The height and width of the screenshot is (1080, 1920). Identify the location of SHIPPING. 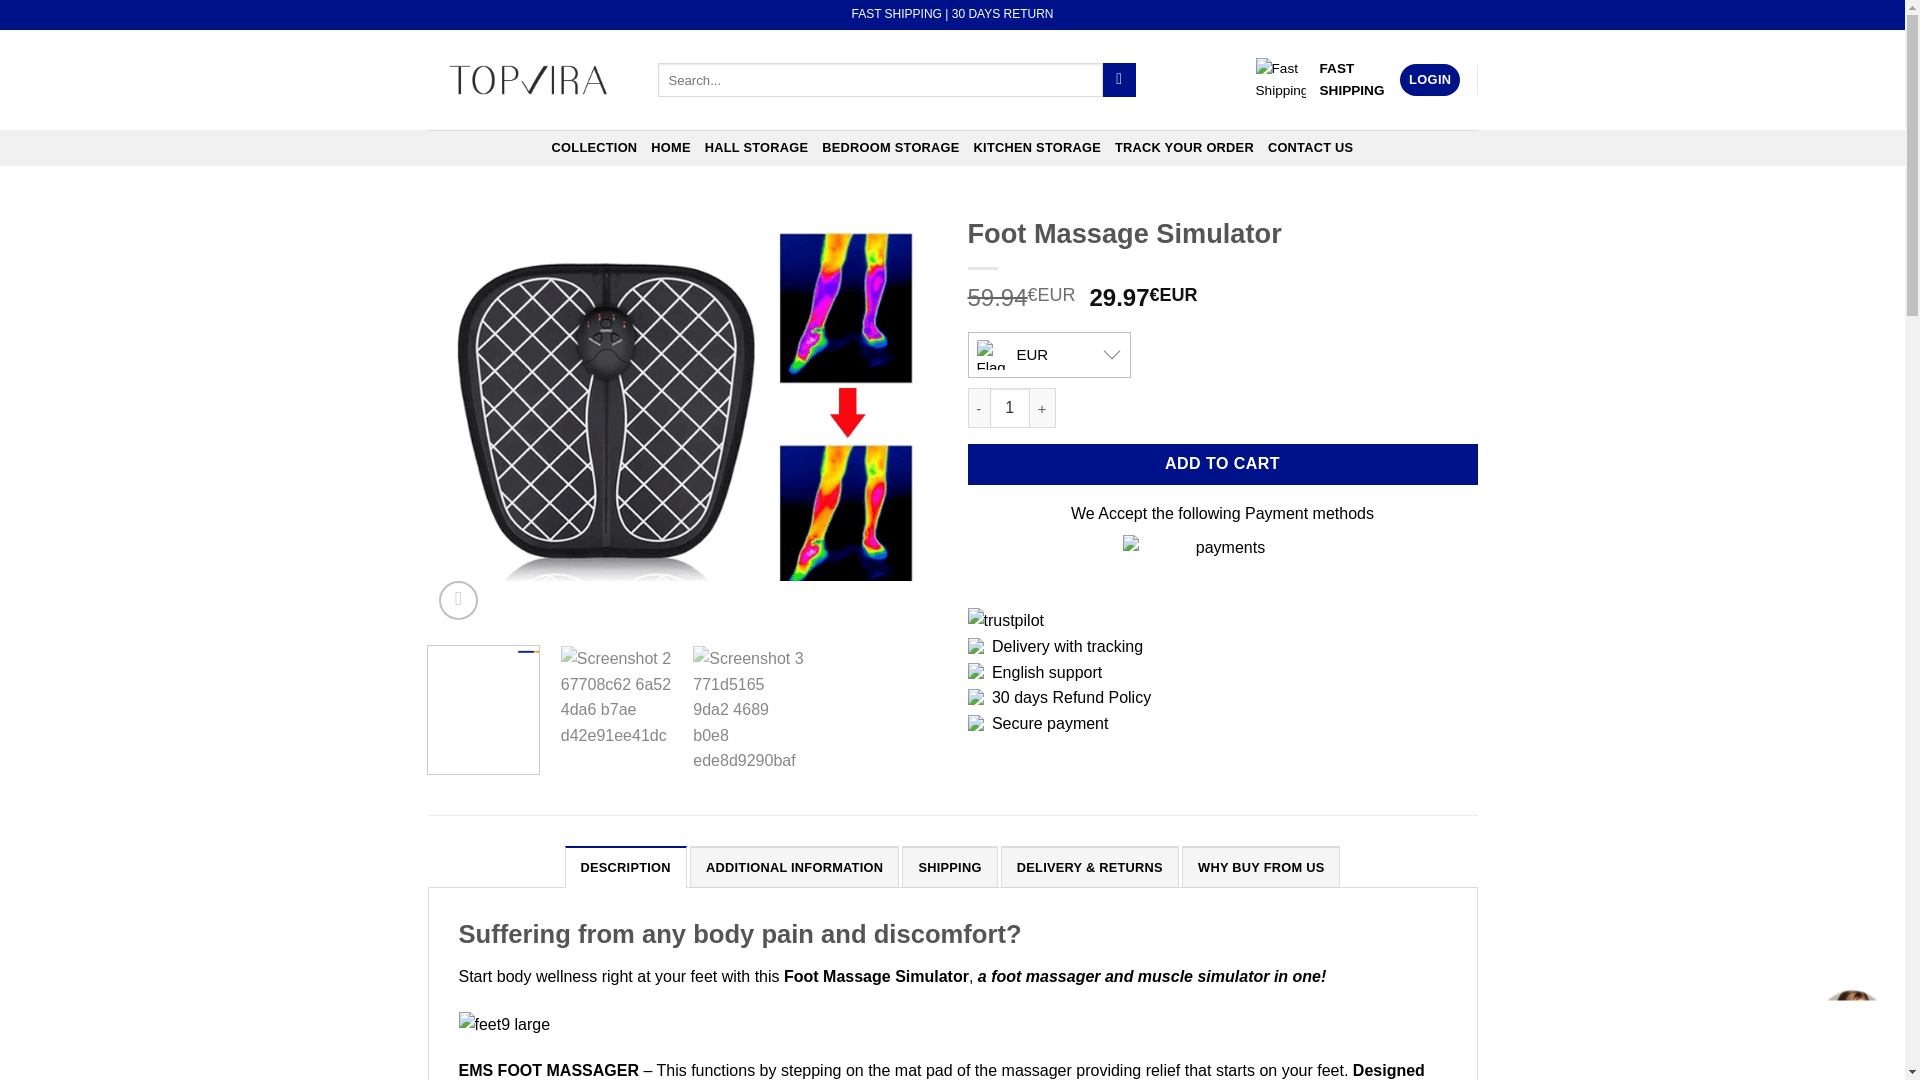
(949, 866).